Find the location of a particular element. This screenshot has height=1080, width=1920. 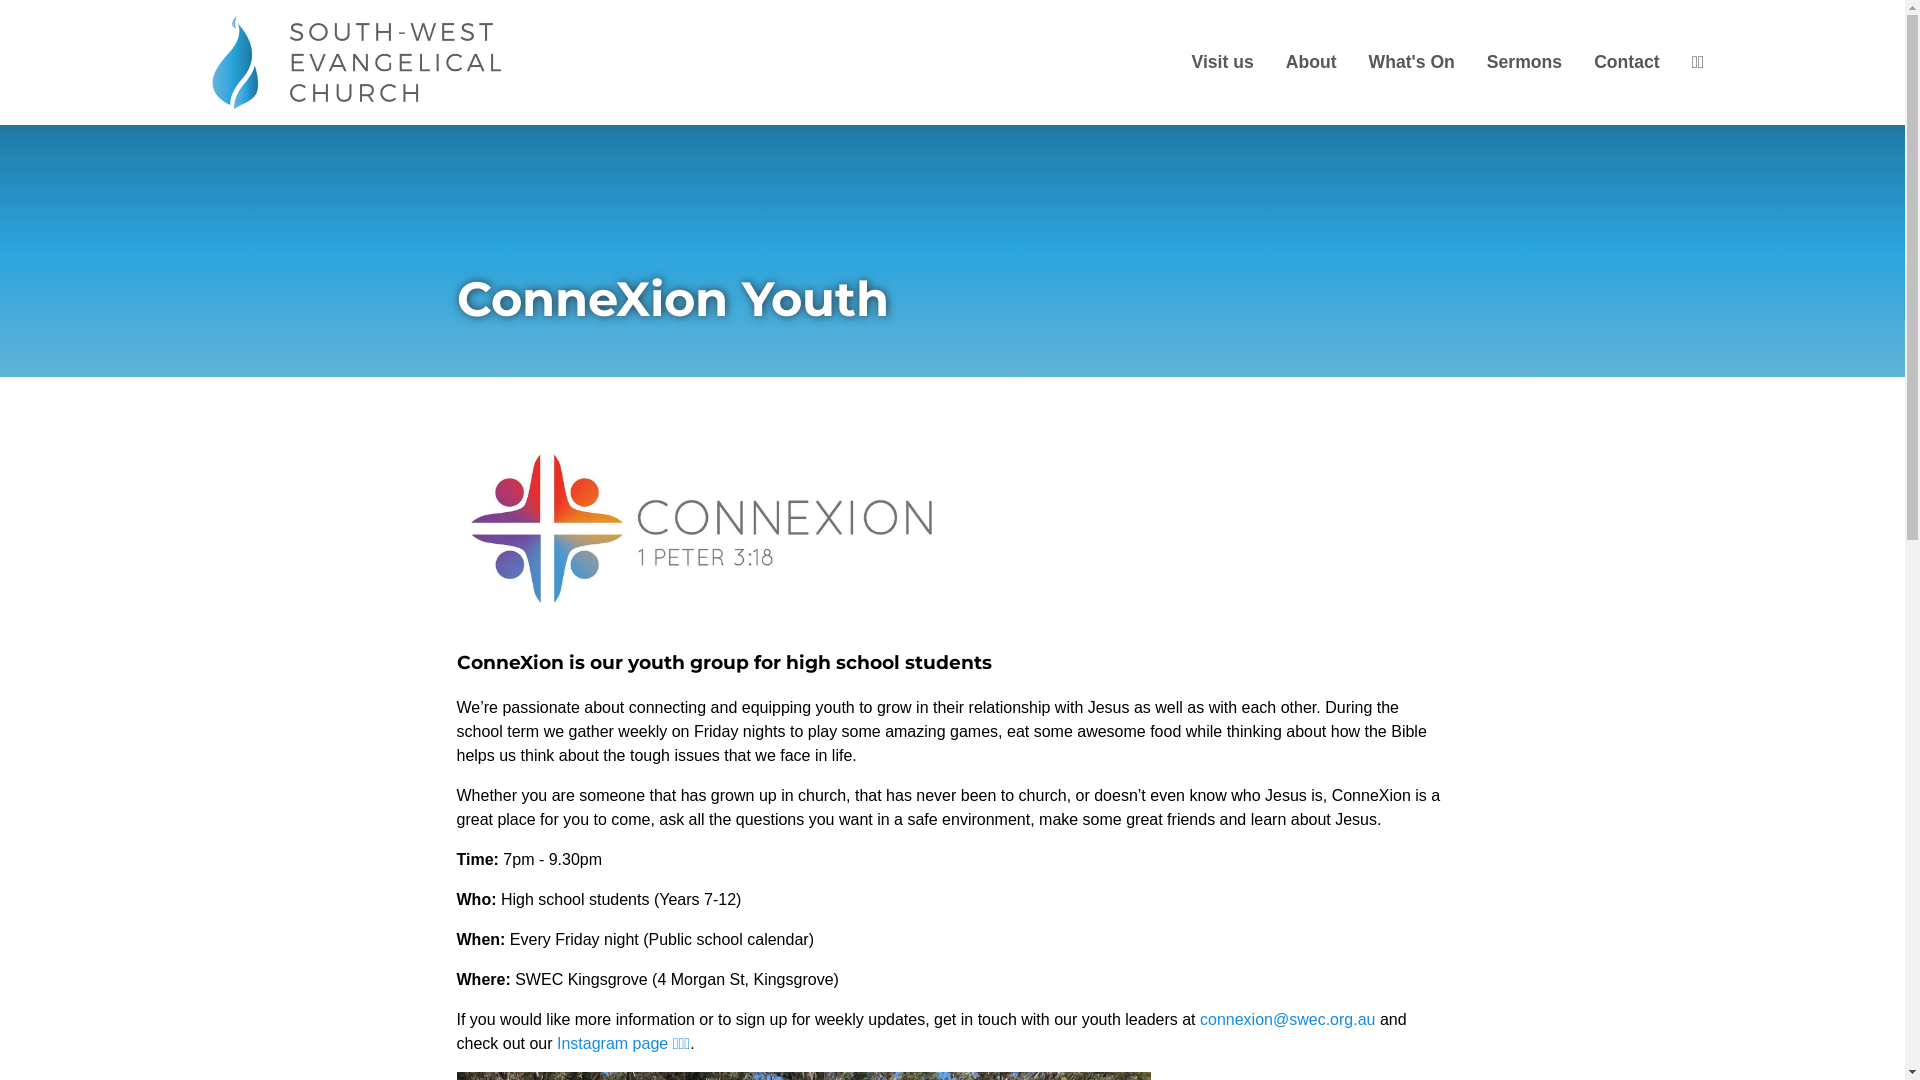

What's On is located at coordinates (1412, 62).